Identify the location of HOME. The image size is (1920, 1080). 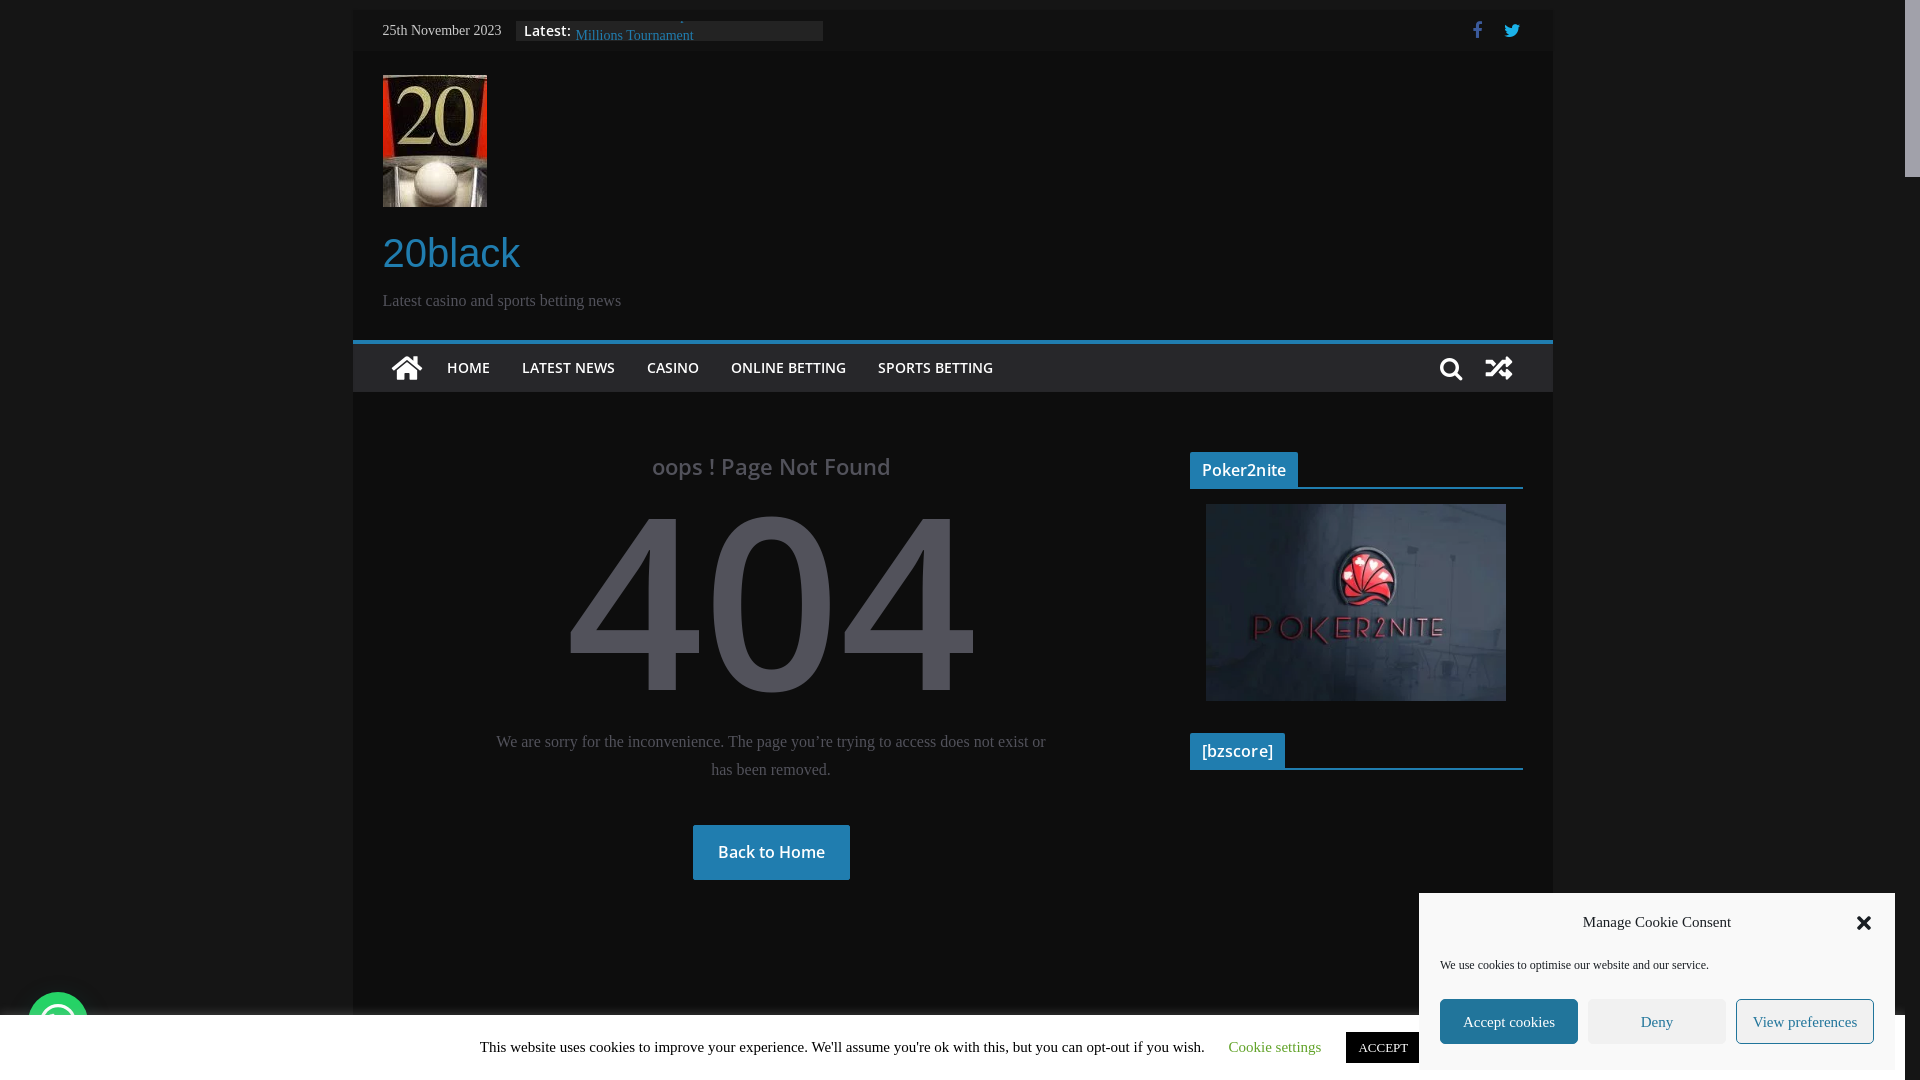
(468, 368).